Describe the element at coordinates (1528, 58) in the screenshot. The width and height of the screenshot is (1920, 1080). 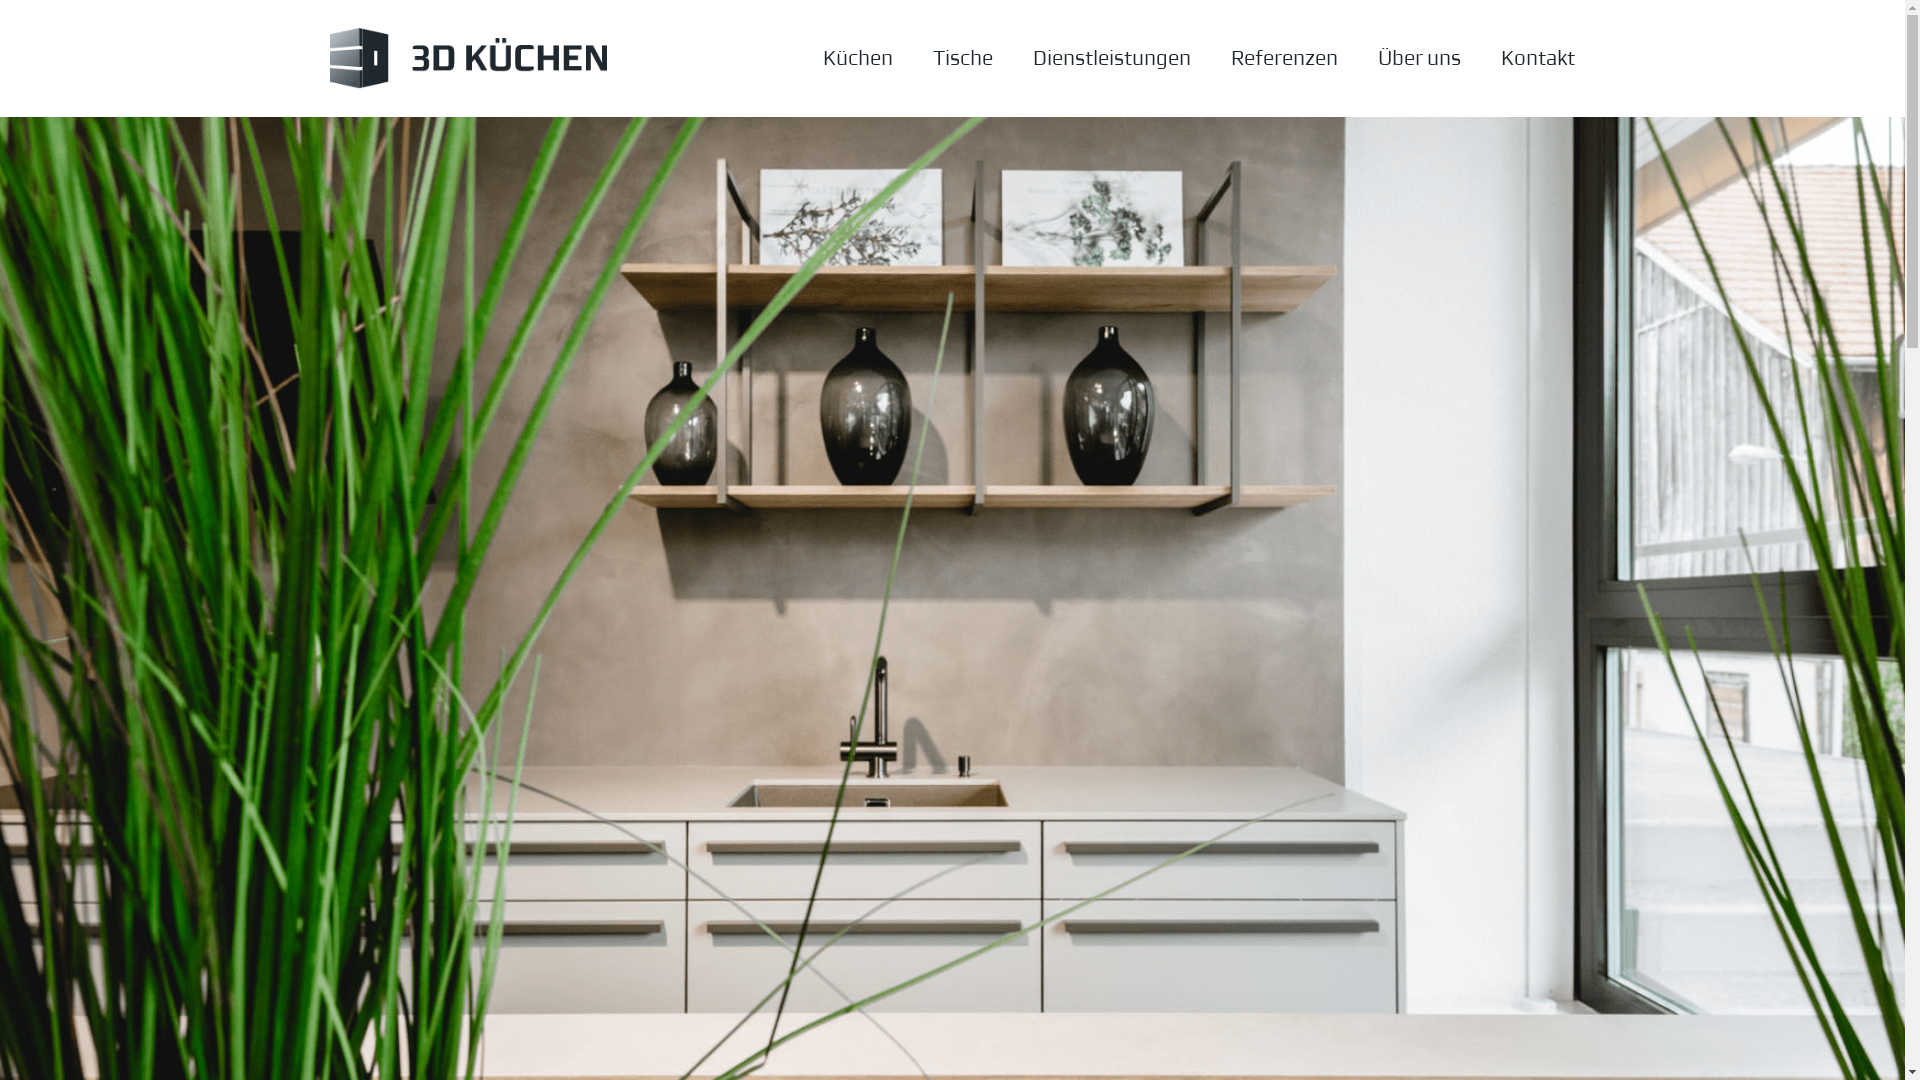
I see `Kontakt` at that location.